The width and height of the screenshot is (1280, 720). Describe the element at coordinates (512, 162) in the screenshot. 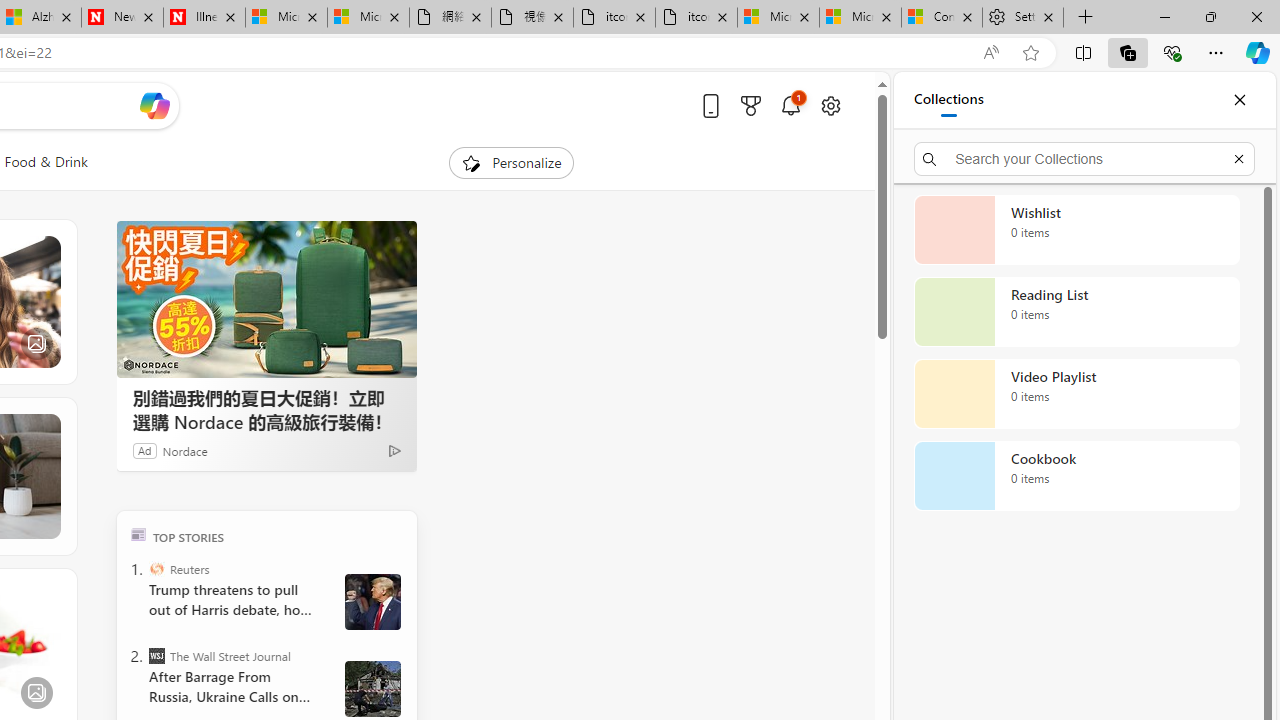

I see `Personalize` at that location.